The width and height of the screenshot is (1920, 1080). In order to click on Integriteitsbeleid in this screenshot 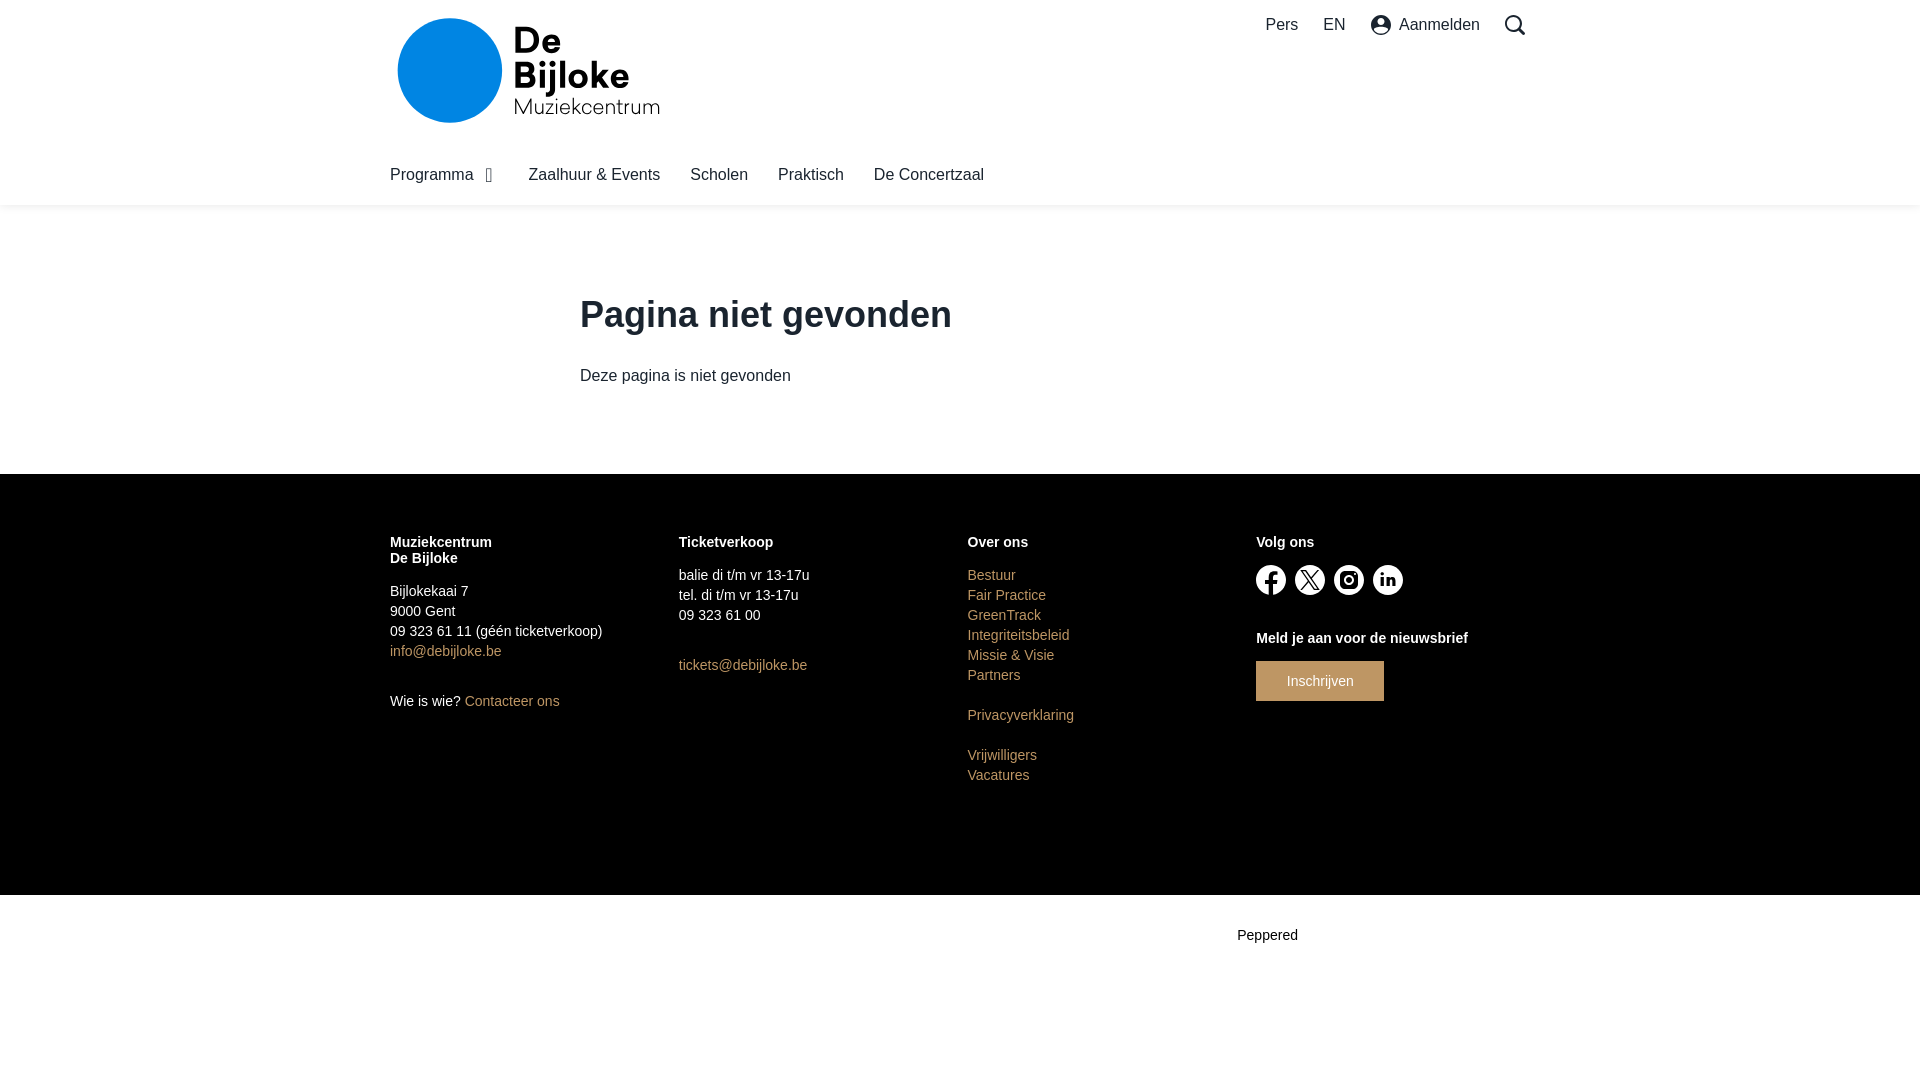, I will do `click(1019, 635)`.